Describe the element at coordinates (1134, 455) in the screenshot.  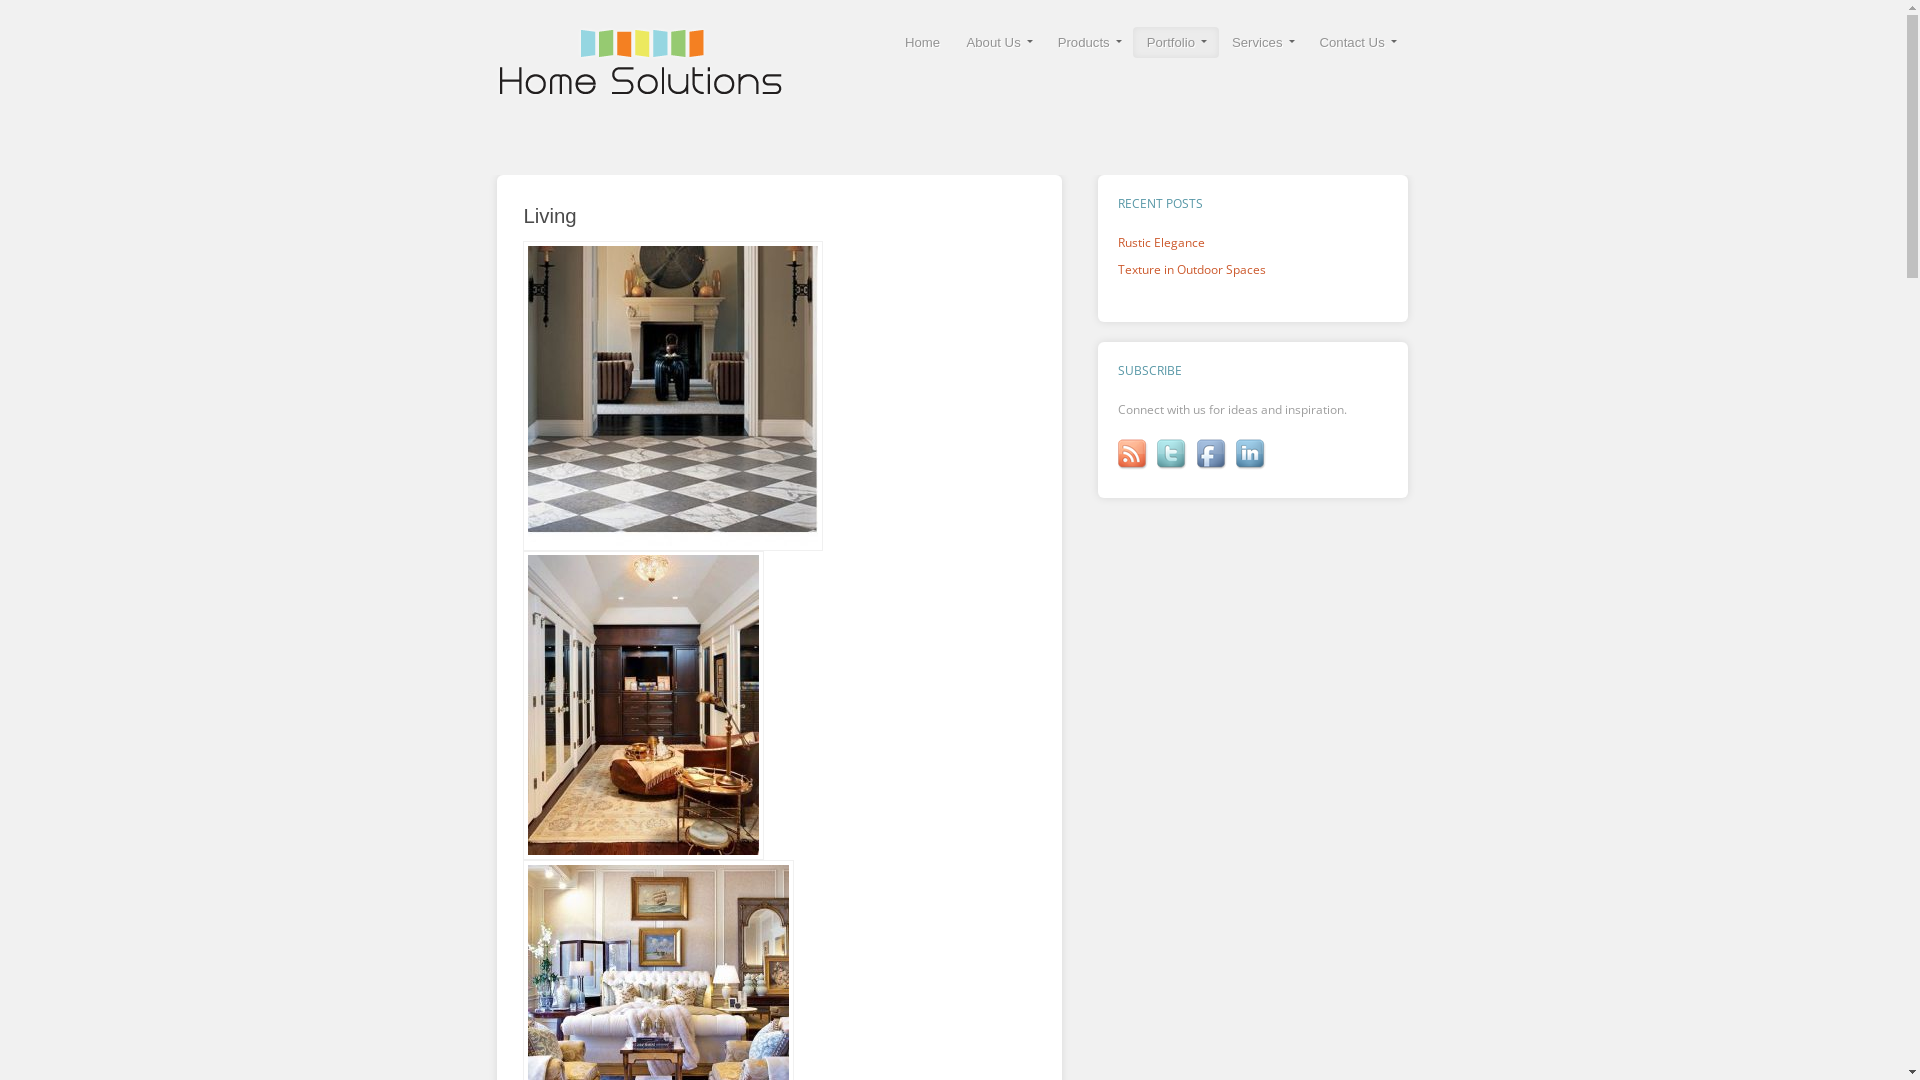
I see `RSS` at that location.